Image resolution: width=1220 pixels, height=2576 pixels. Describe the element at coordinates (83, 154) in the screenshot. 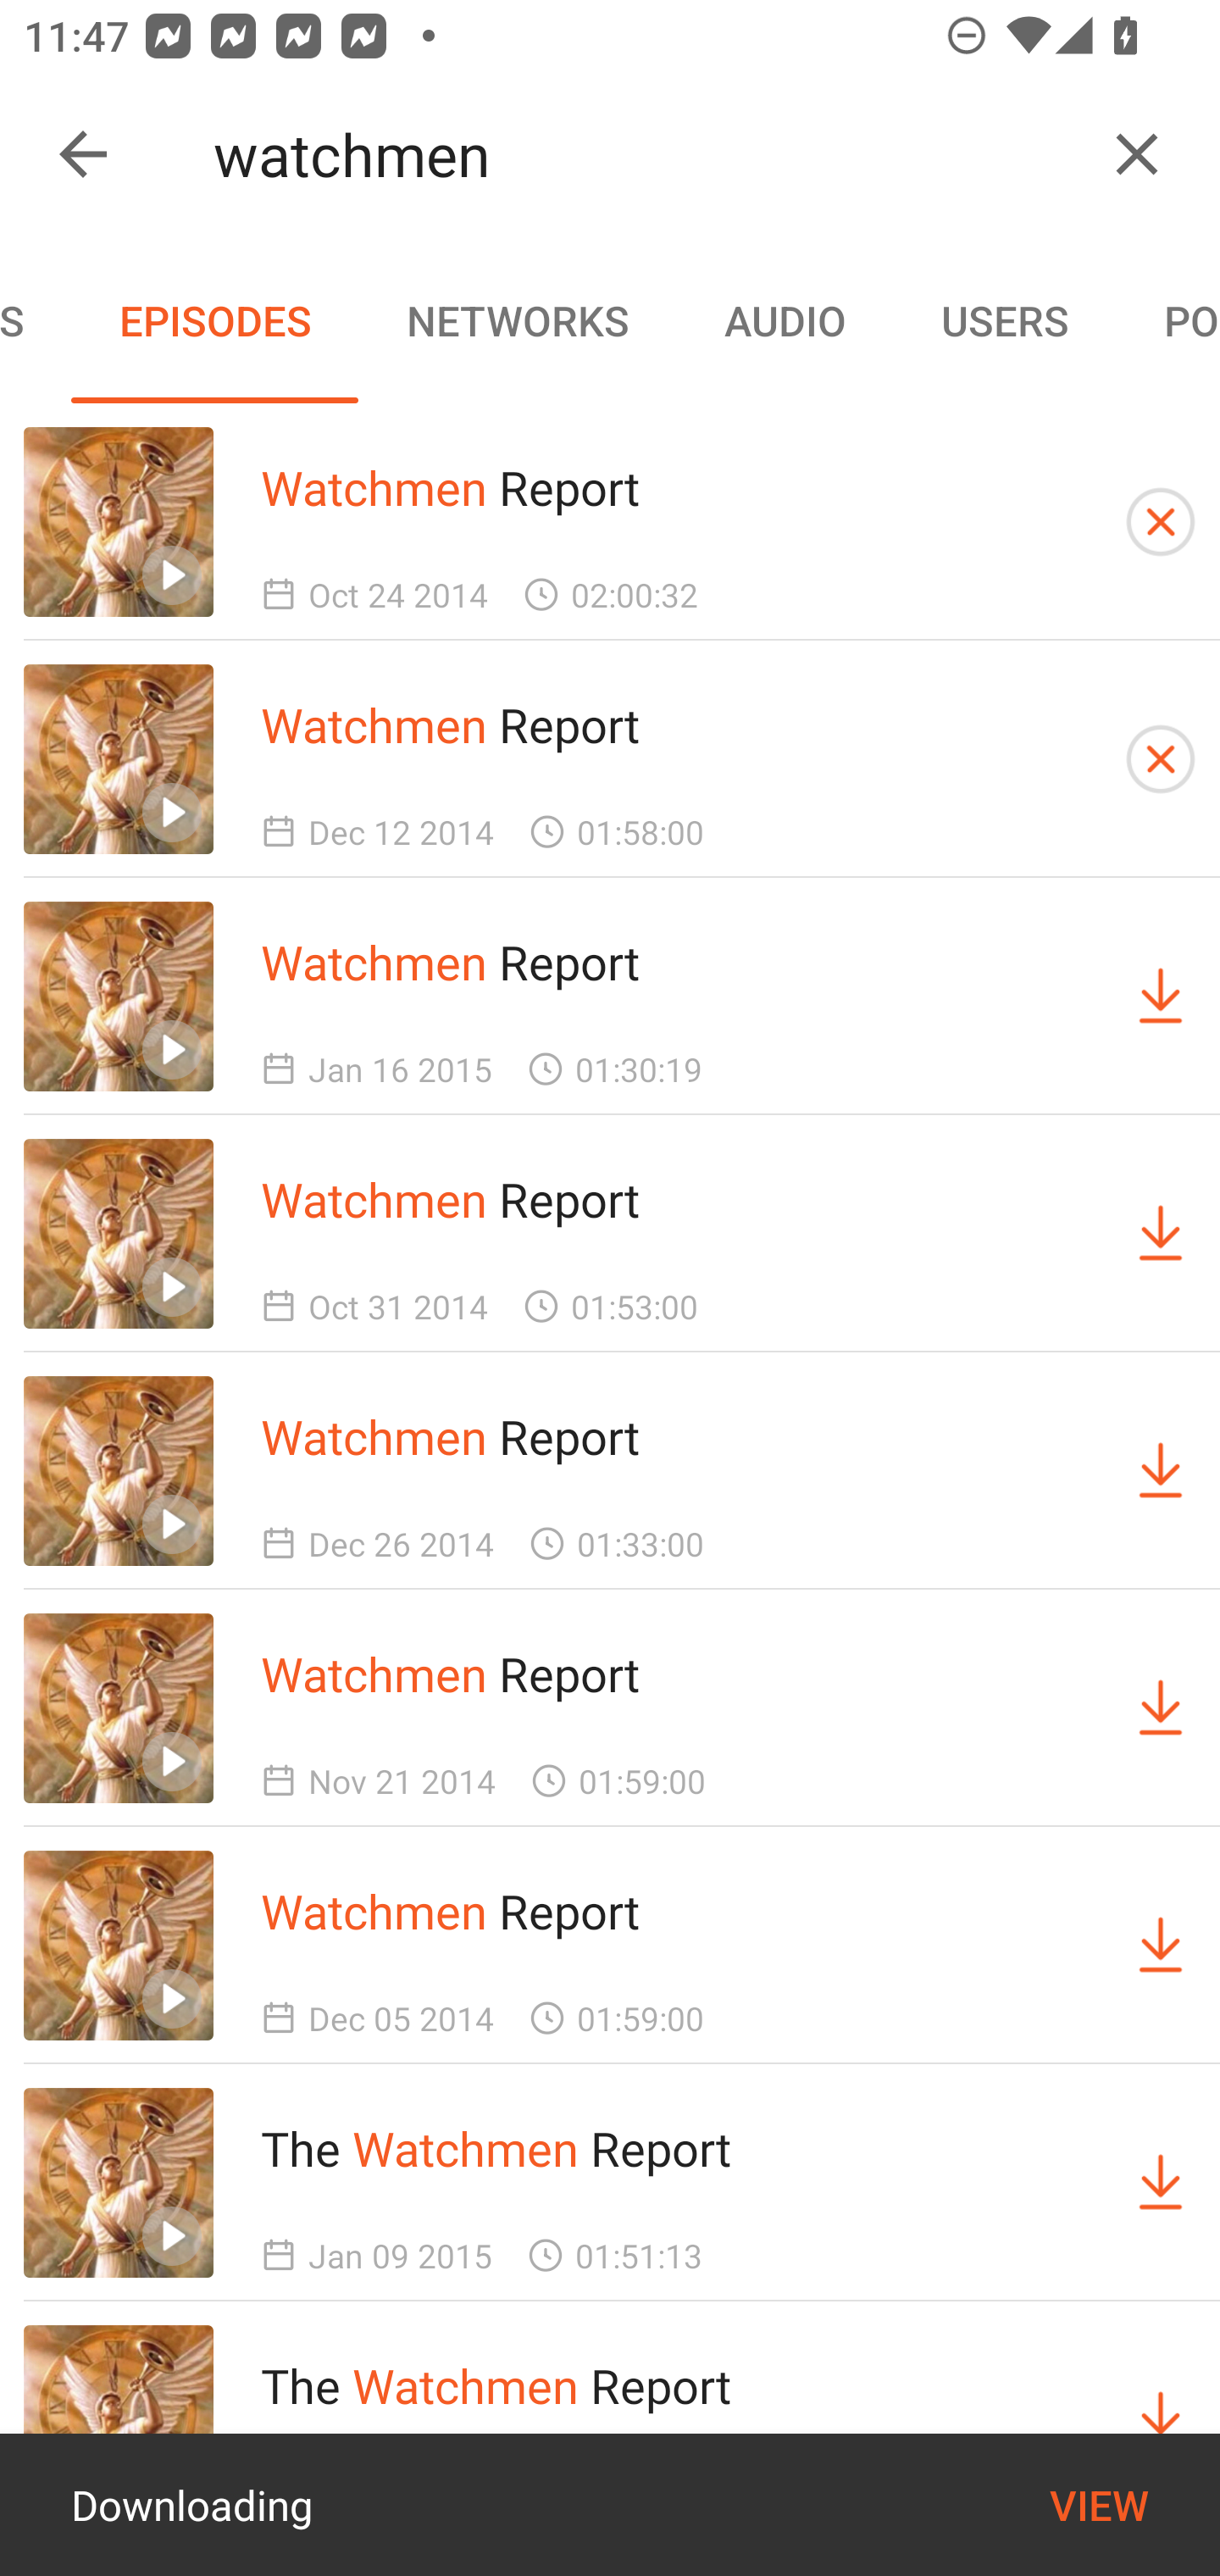

I see `Collapse` at that location.